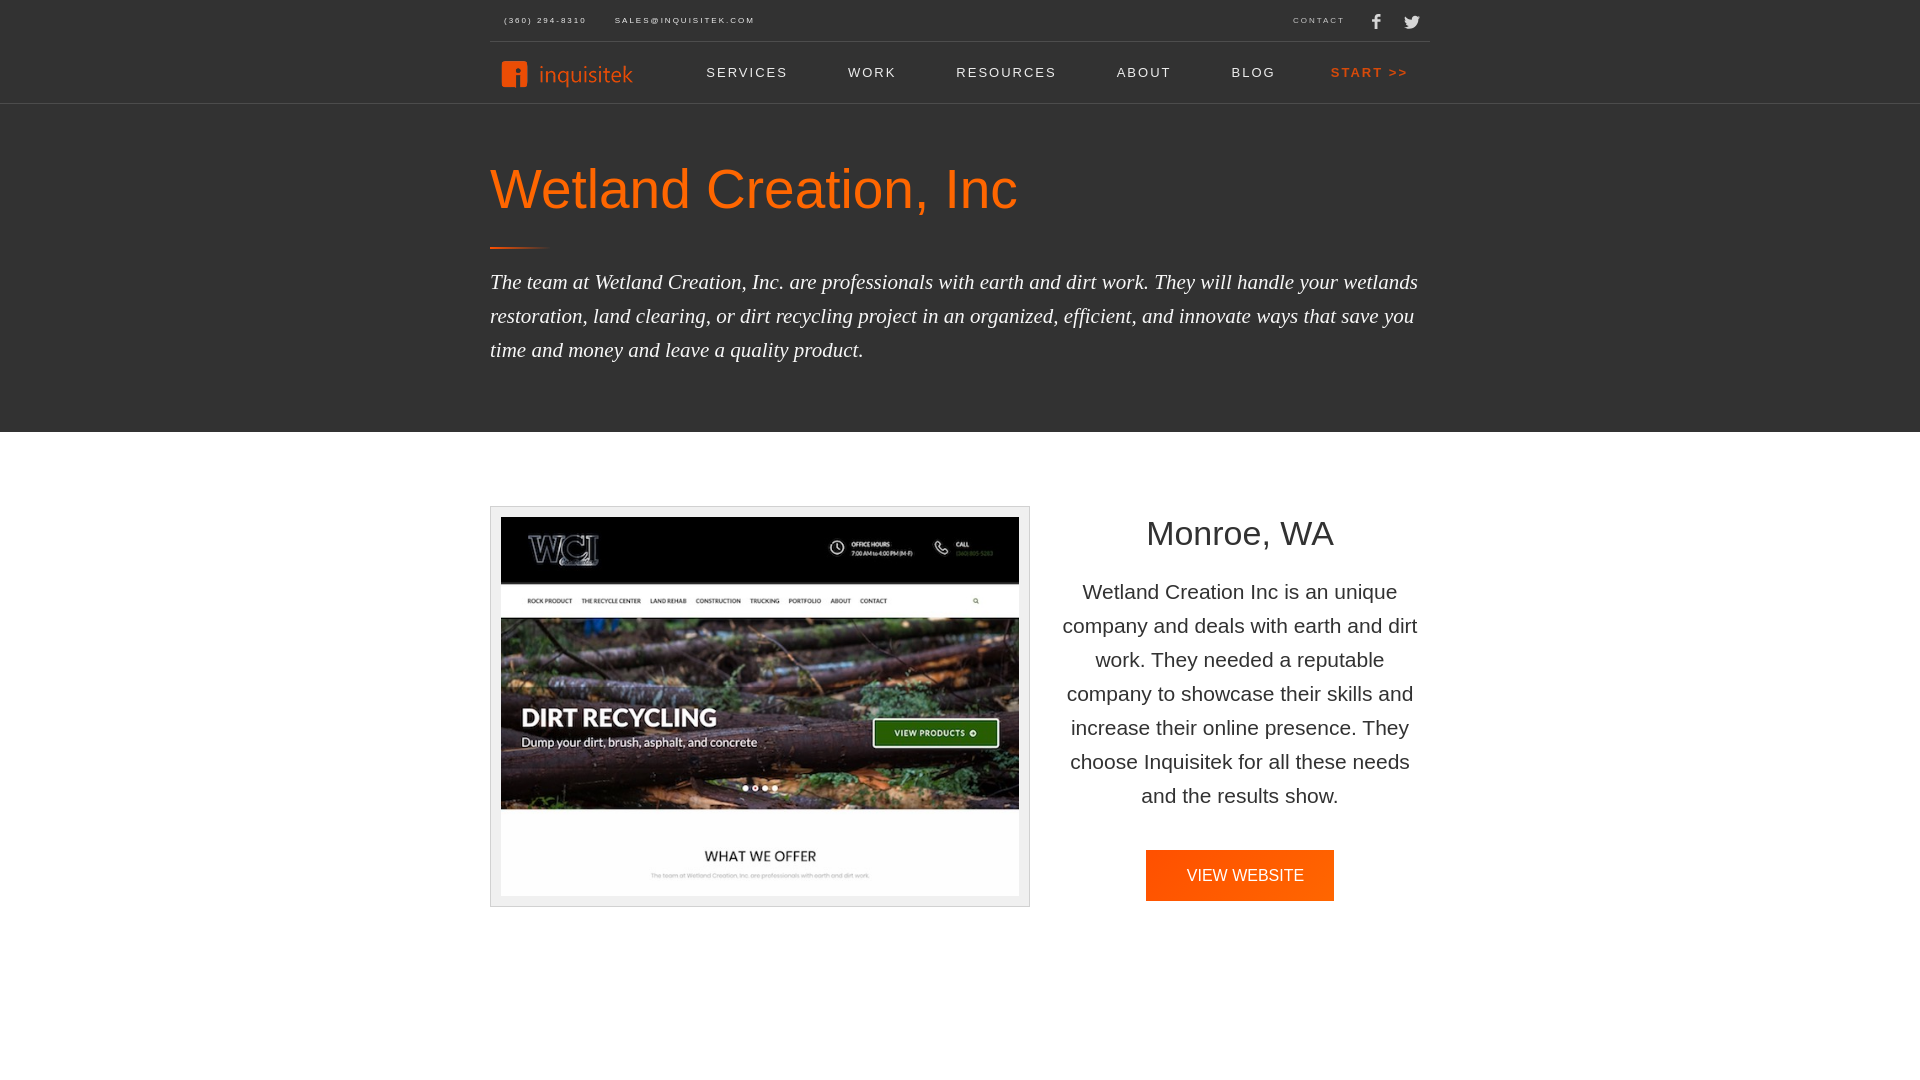  What do you see at coordinates (746, 72) in the screenshot?
I see `SERVICES` at bounding box center [746, 72].